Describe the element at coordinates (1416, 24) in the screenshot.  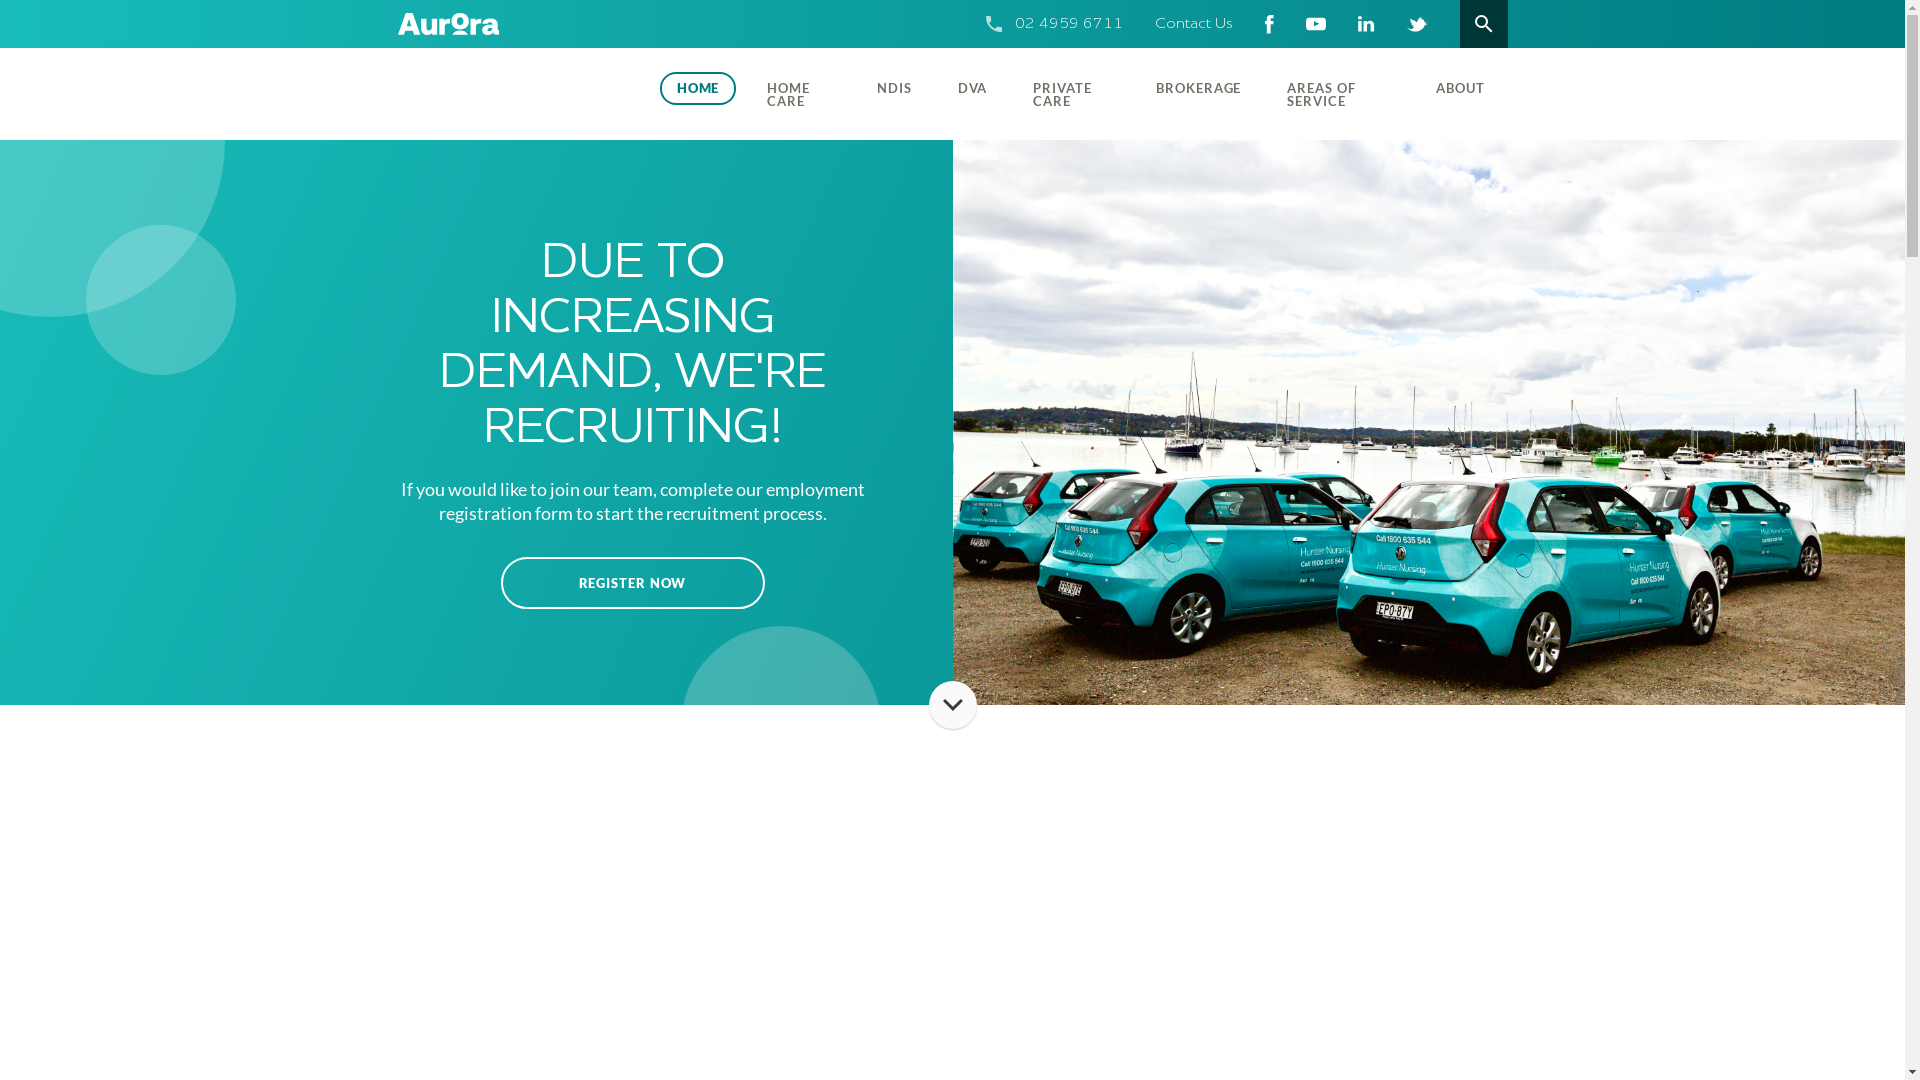
I see `Twitter - HealtheCareAust` at that location.